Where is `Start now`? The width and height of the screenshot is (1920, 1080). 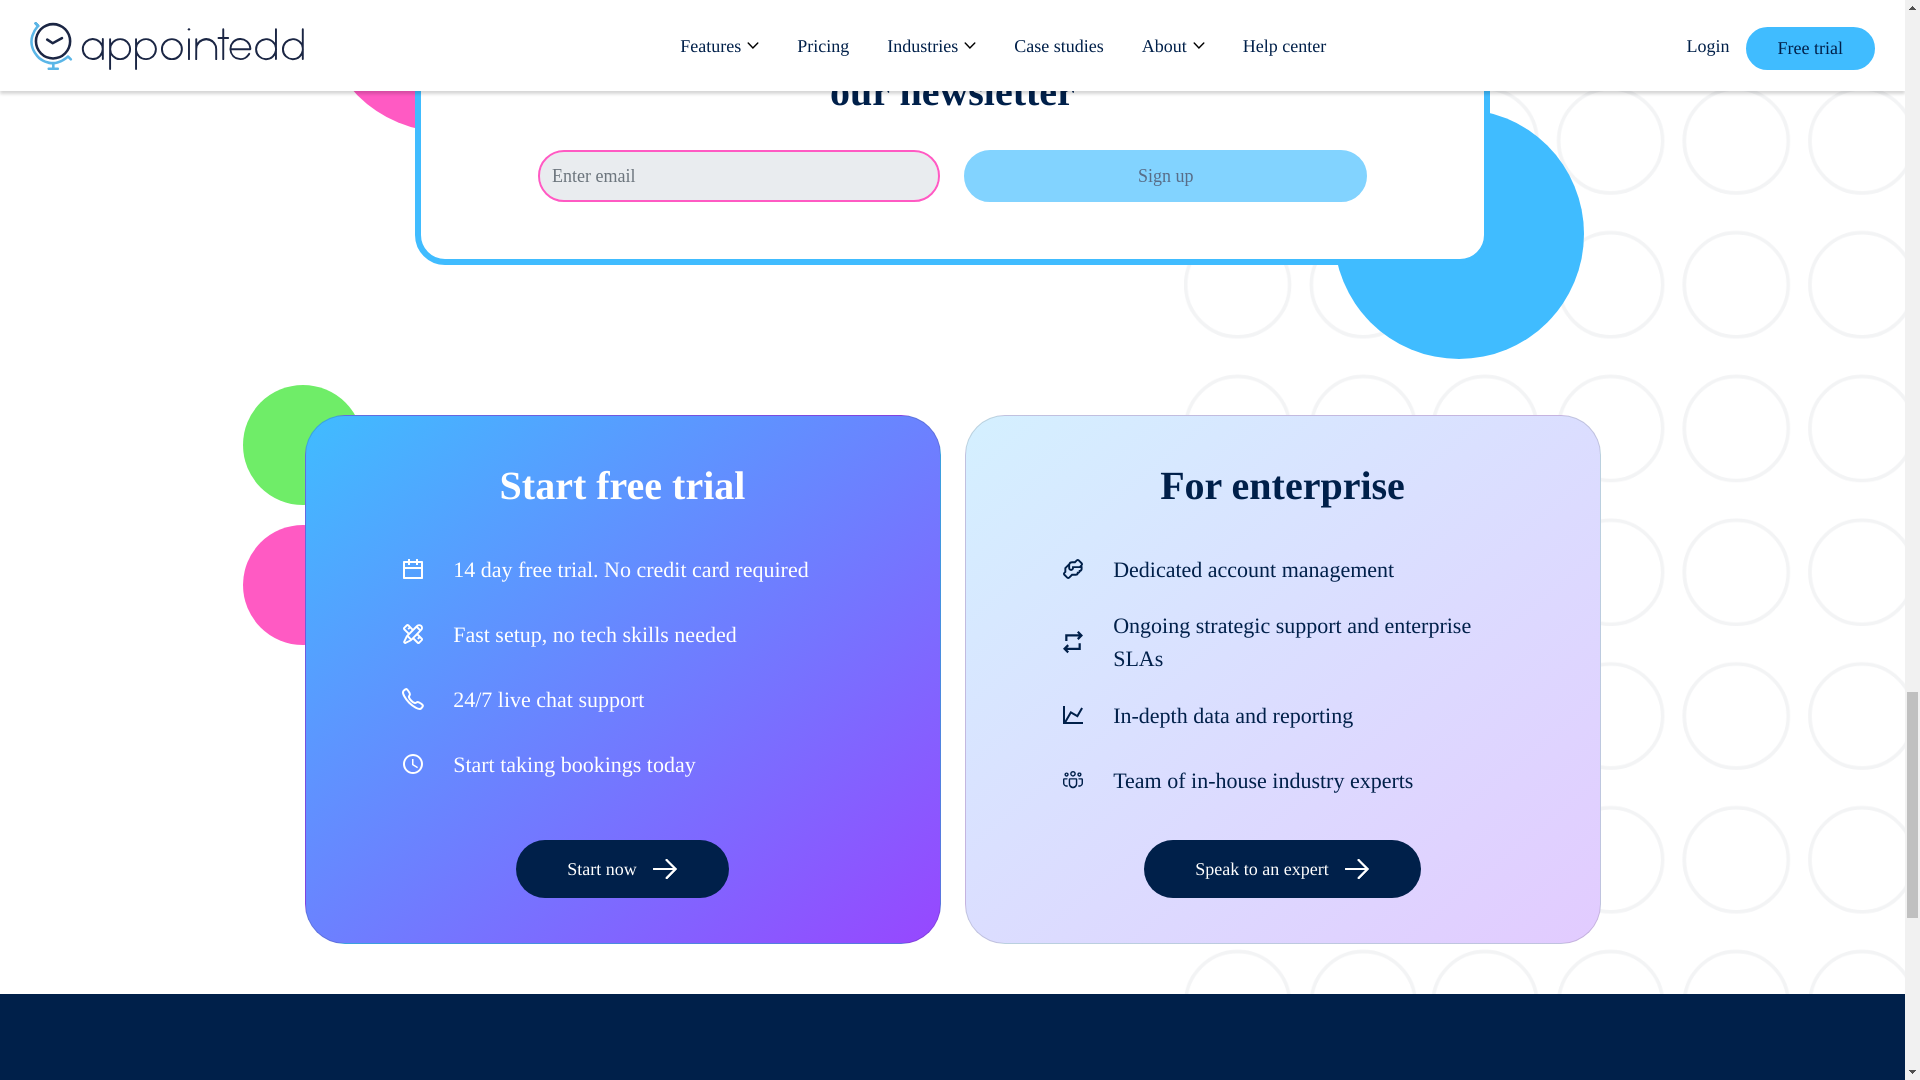 Start now is located at coordinates (622, 868).